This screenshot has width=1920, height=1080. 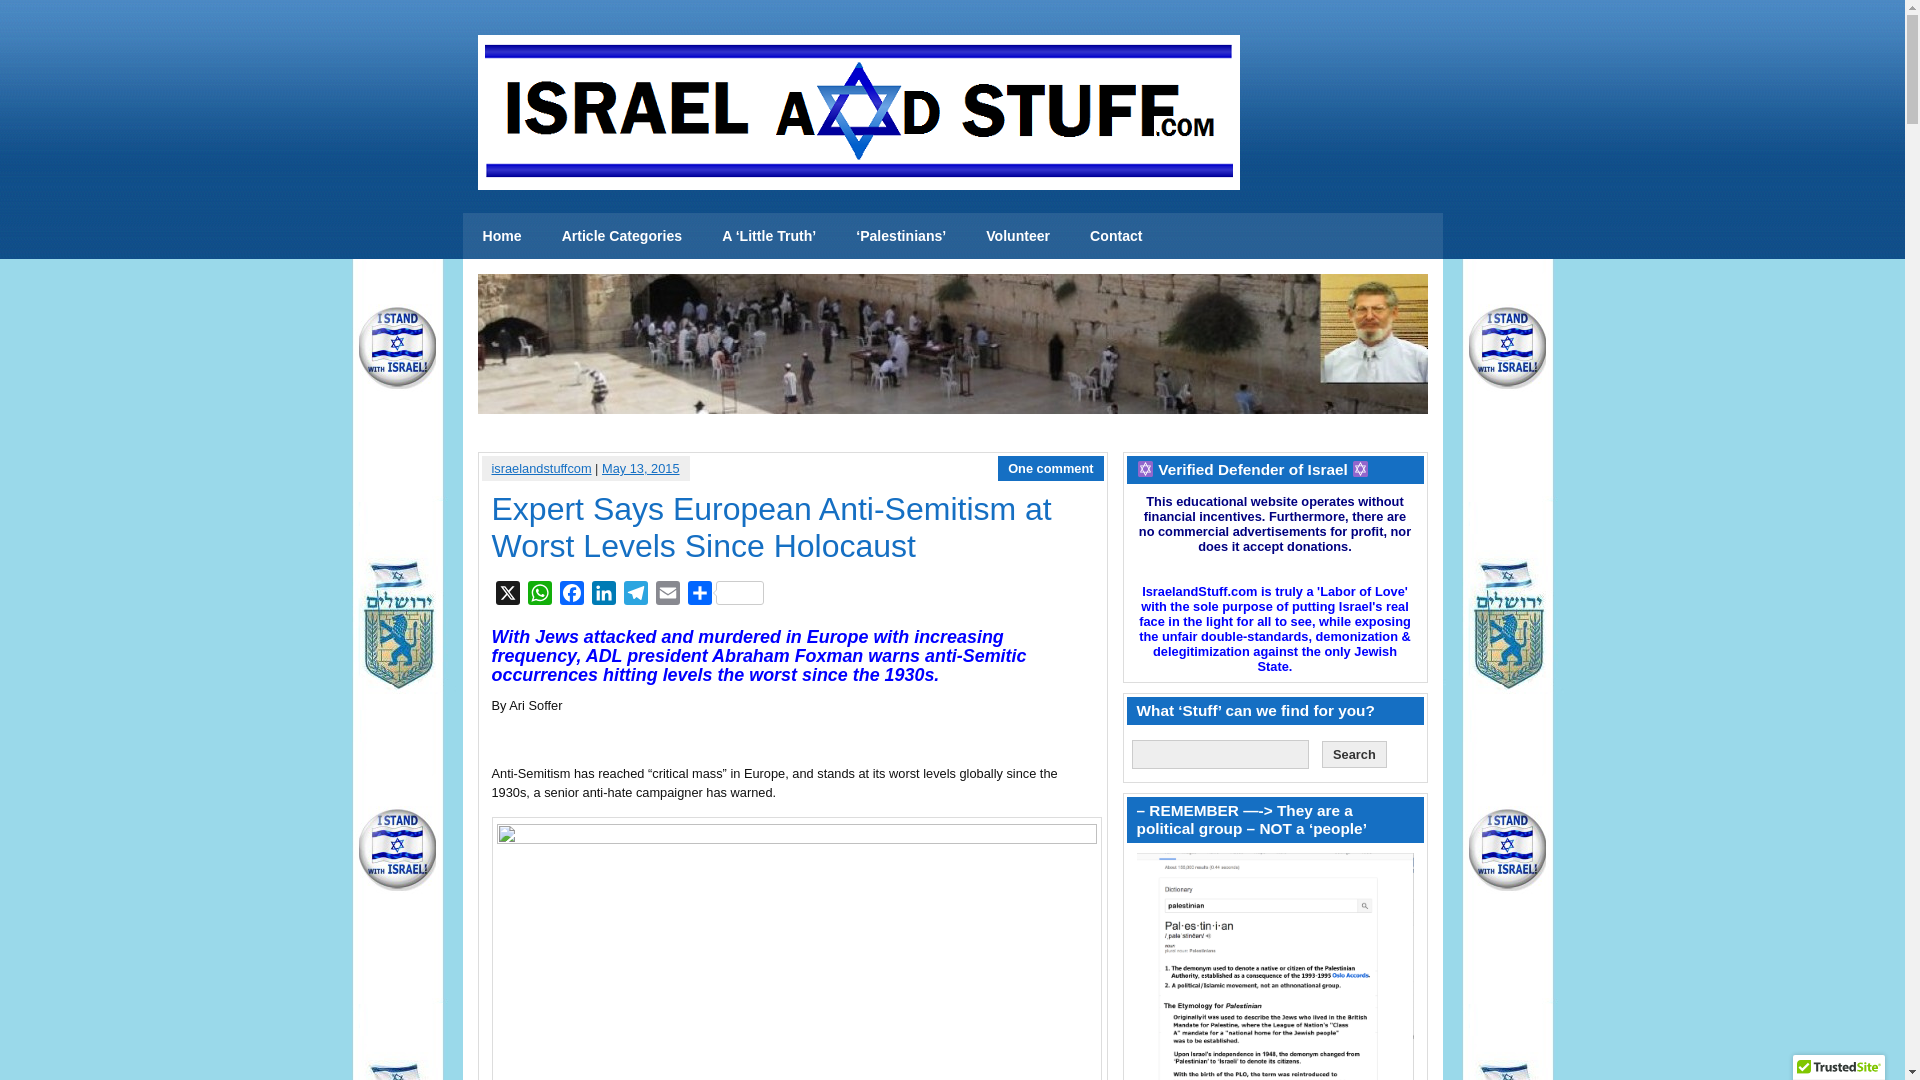 I want to click on news, so click(x=502, y=236).